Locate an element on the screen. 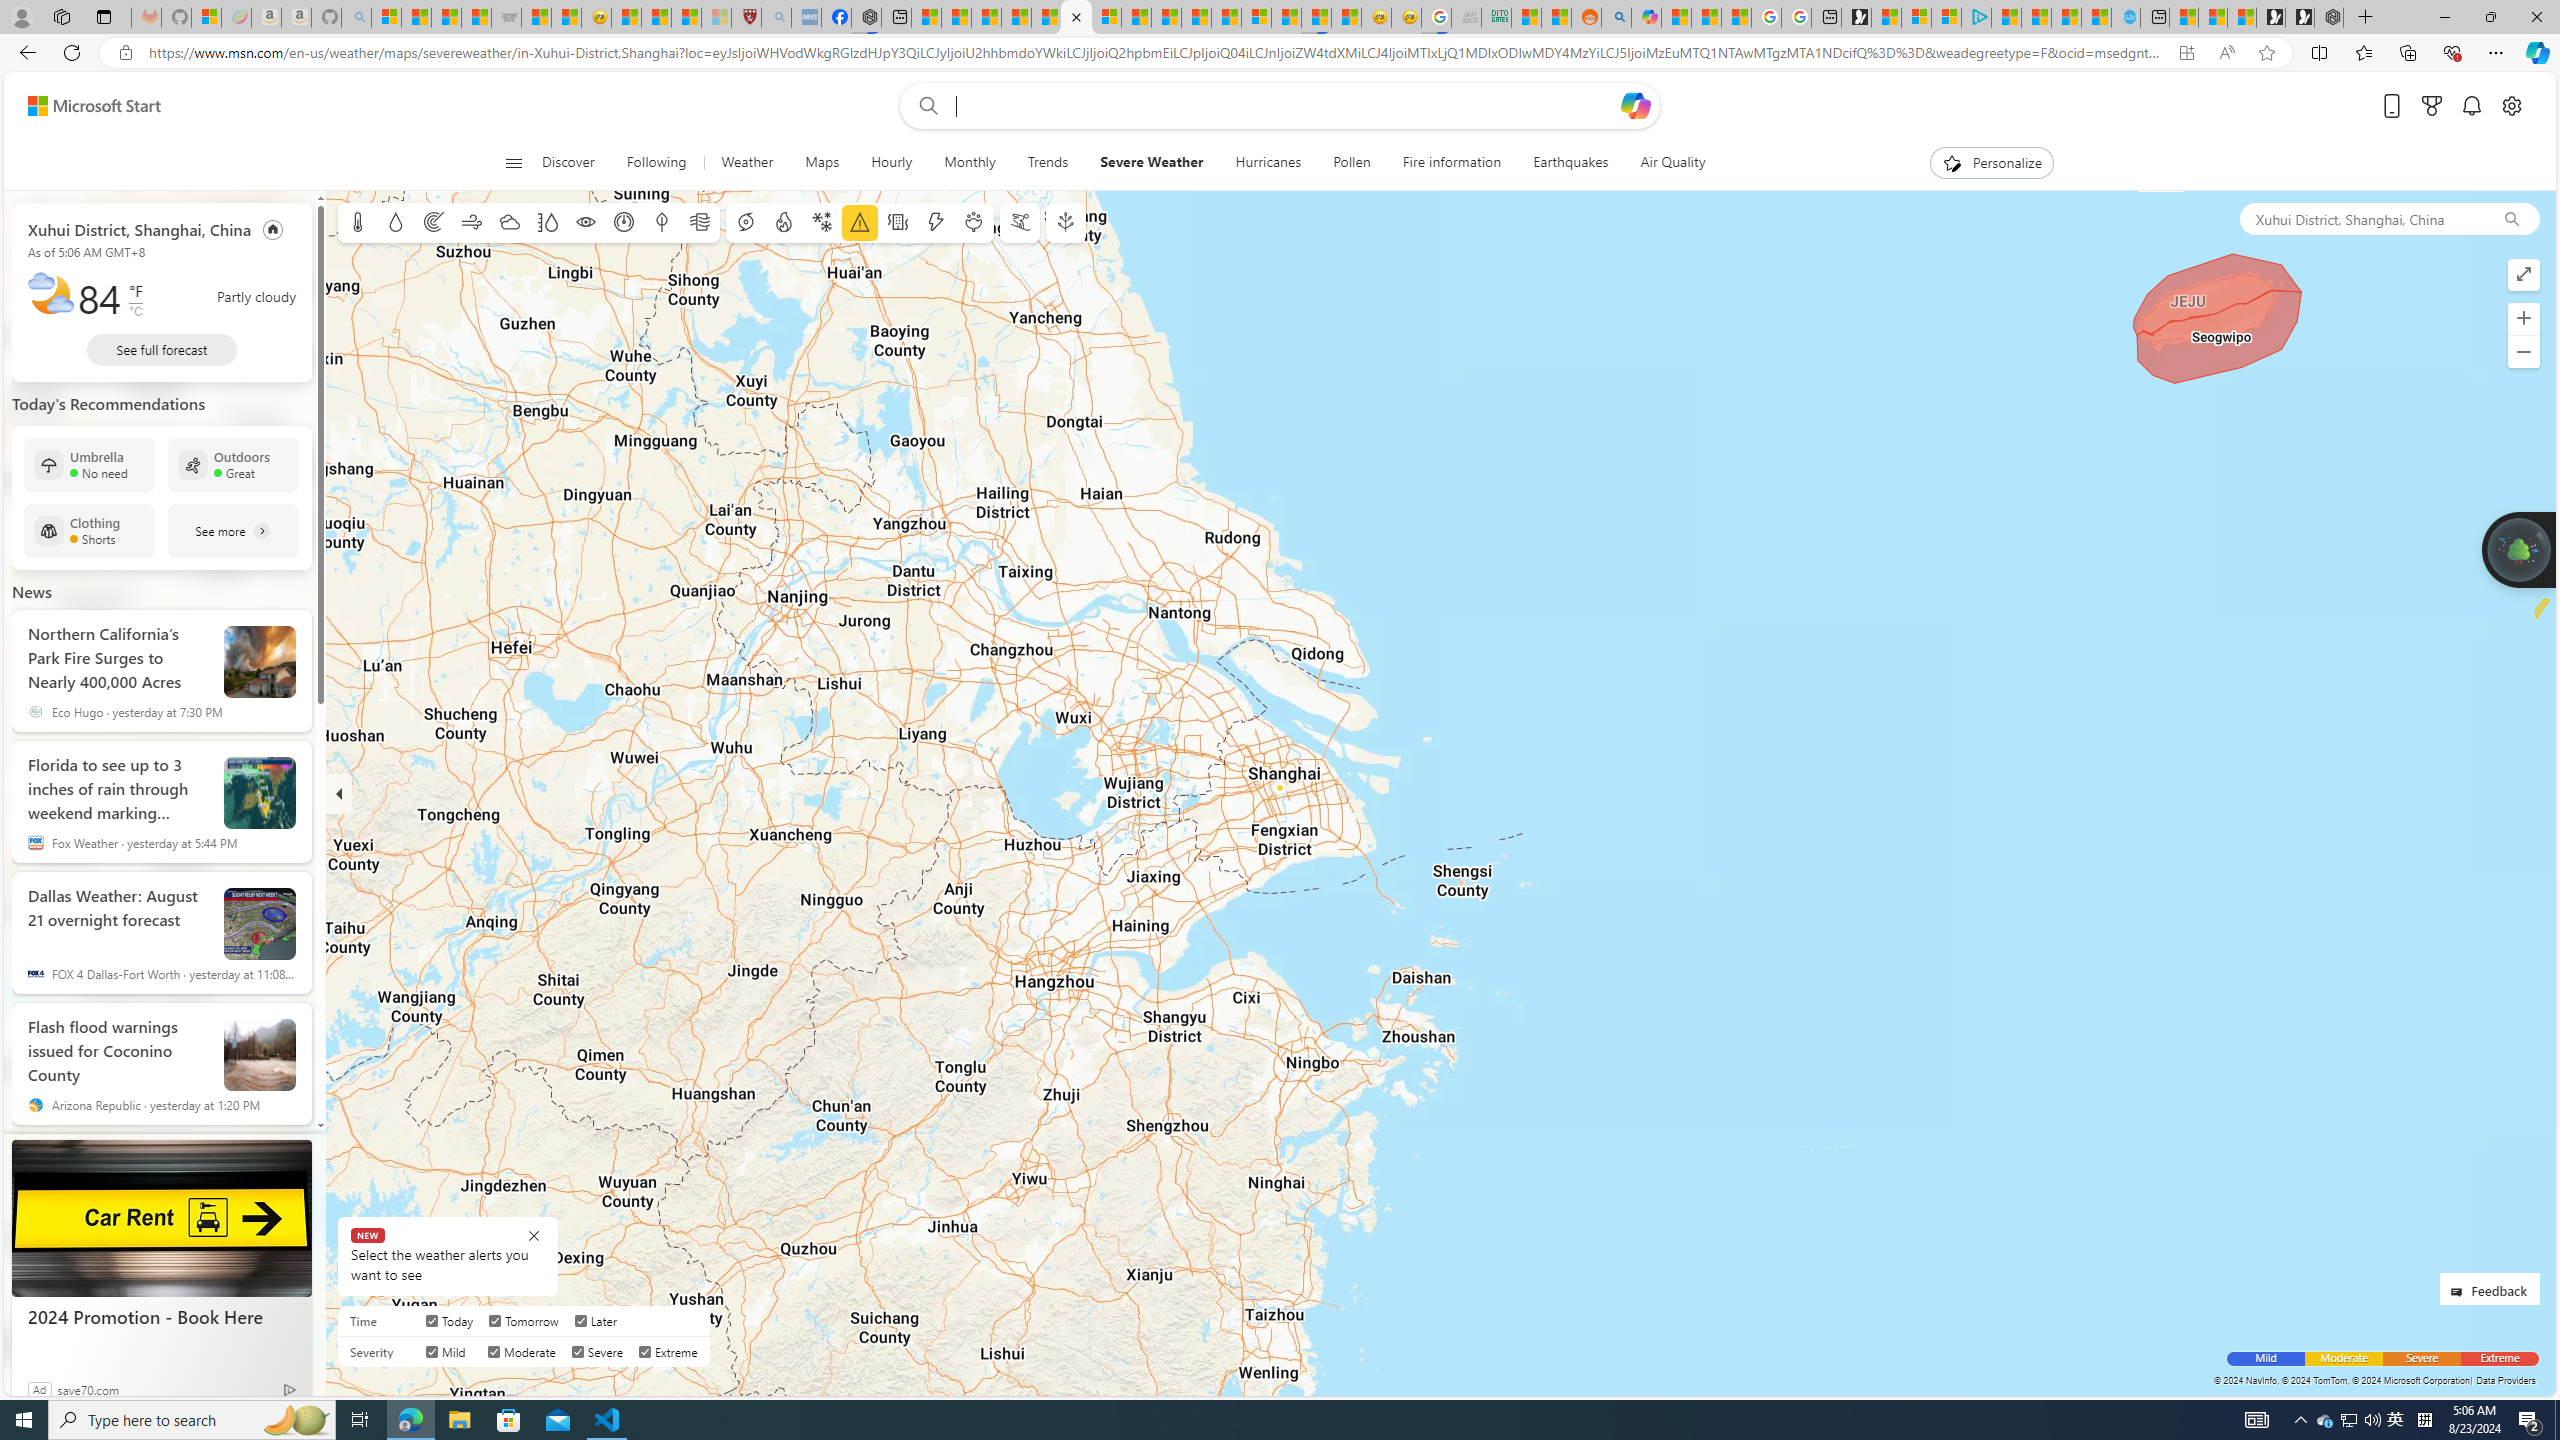 The image size is (2560, 1440). Class: BubbleMessageCloseIcon-DS-EntryPoint1-1 is located at coordinates (534, 1234).